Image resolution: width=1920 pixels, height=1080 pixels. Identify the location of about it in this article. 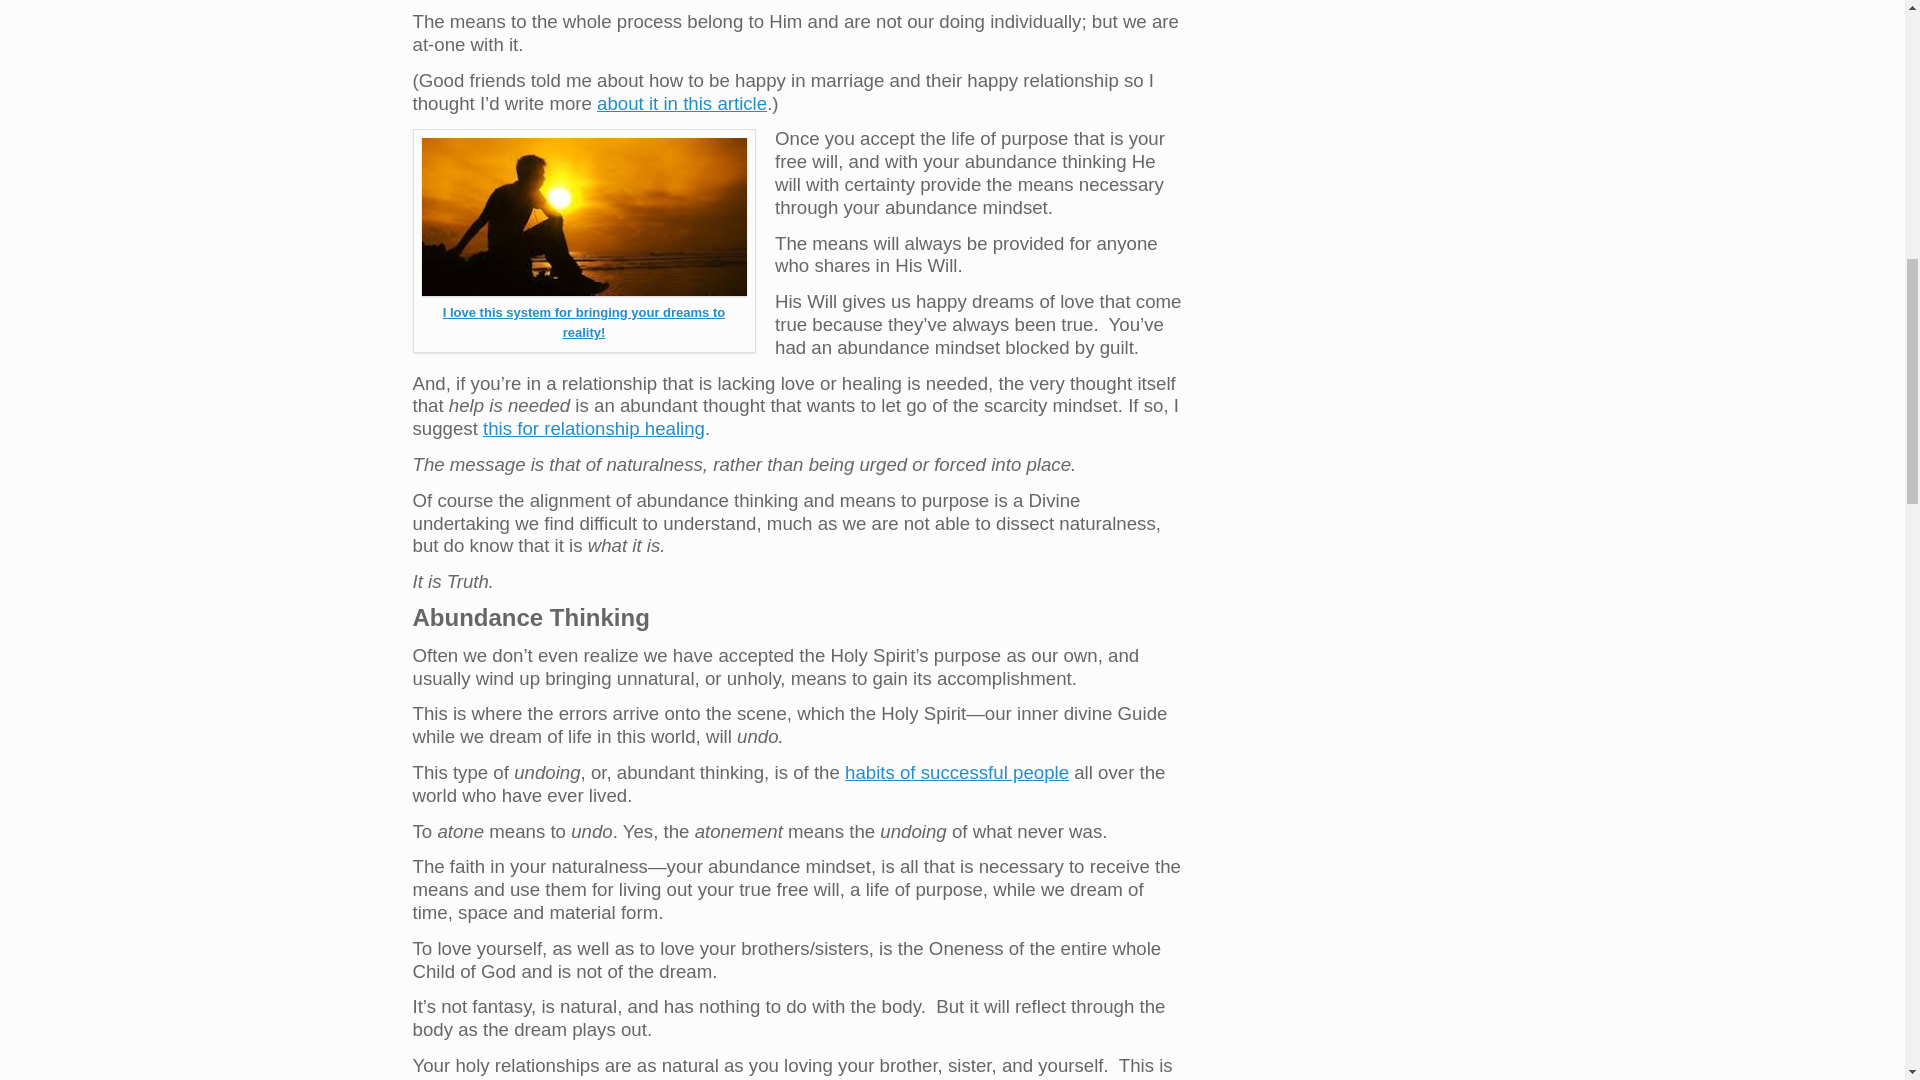
(682, 103).